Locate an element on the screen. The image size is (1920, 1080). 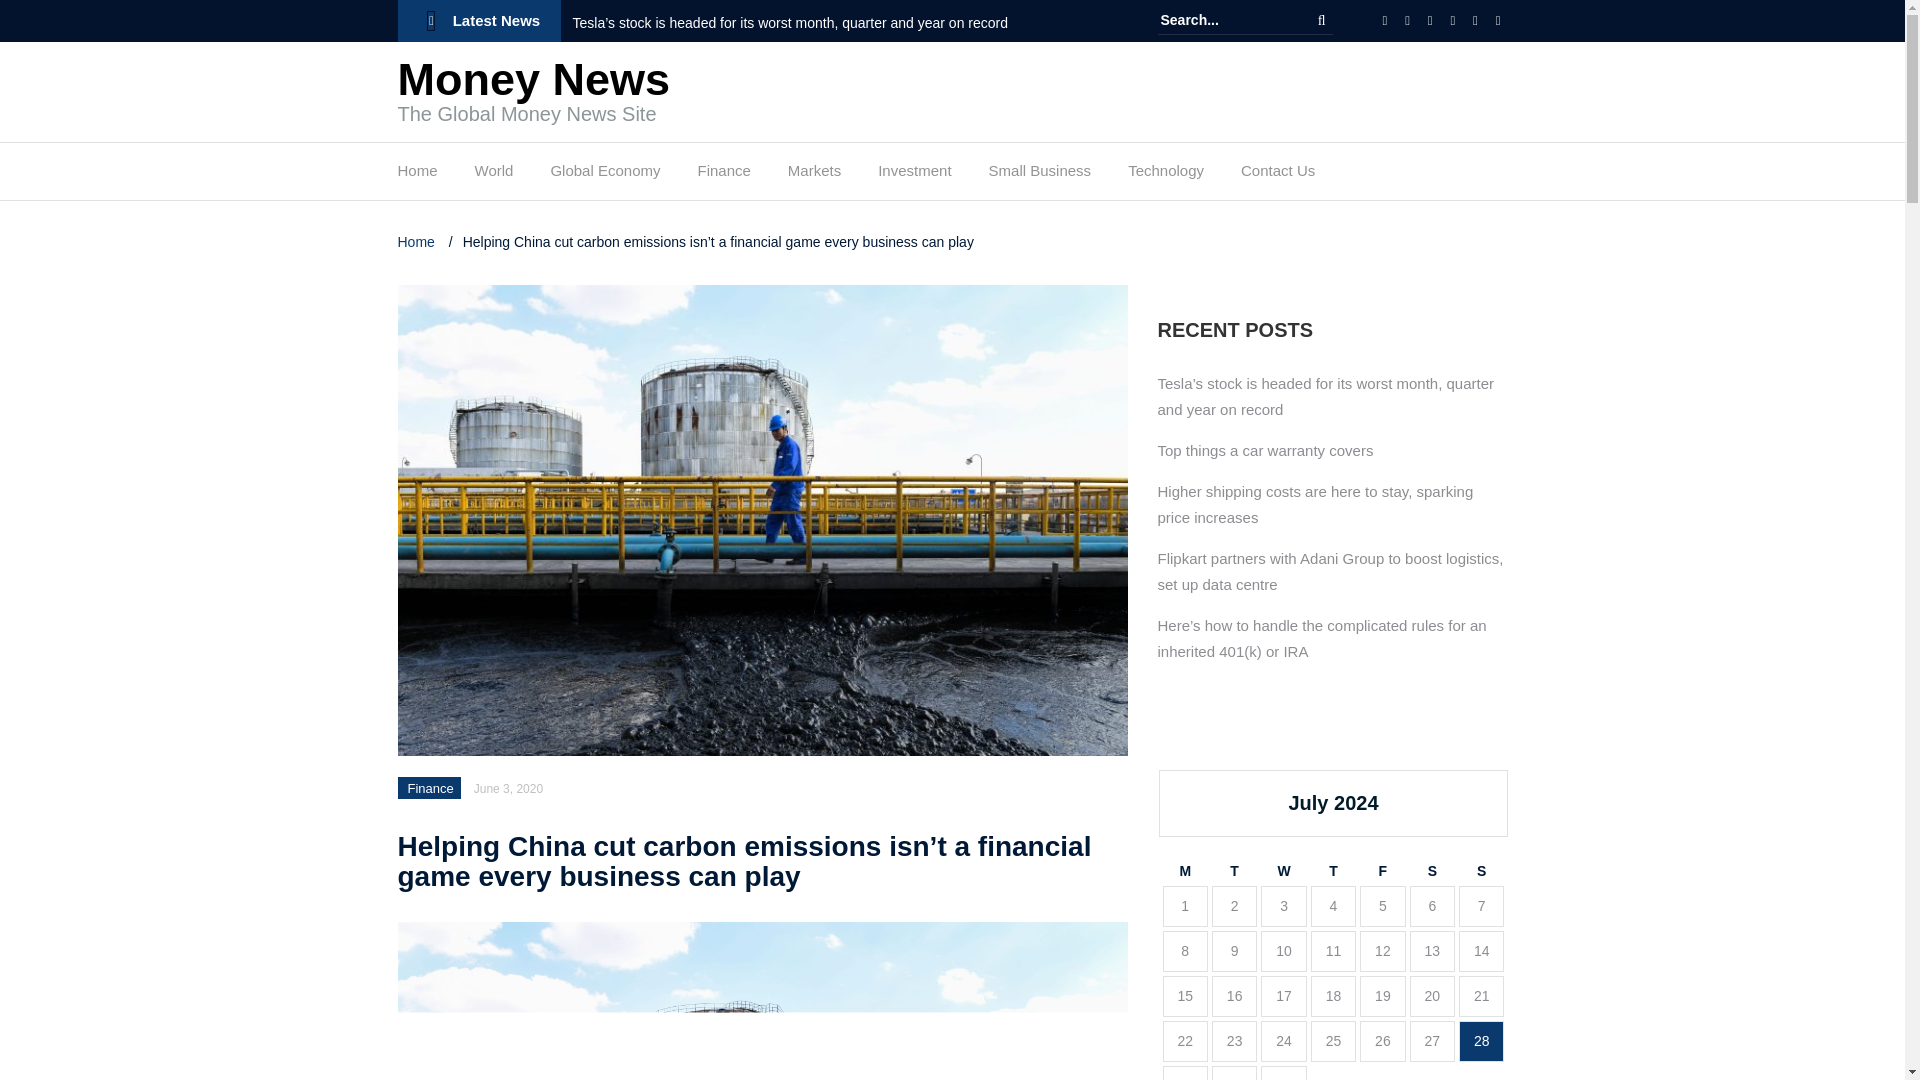
Global Economy is located at coordinates (604, 176).